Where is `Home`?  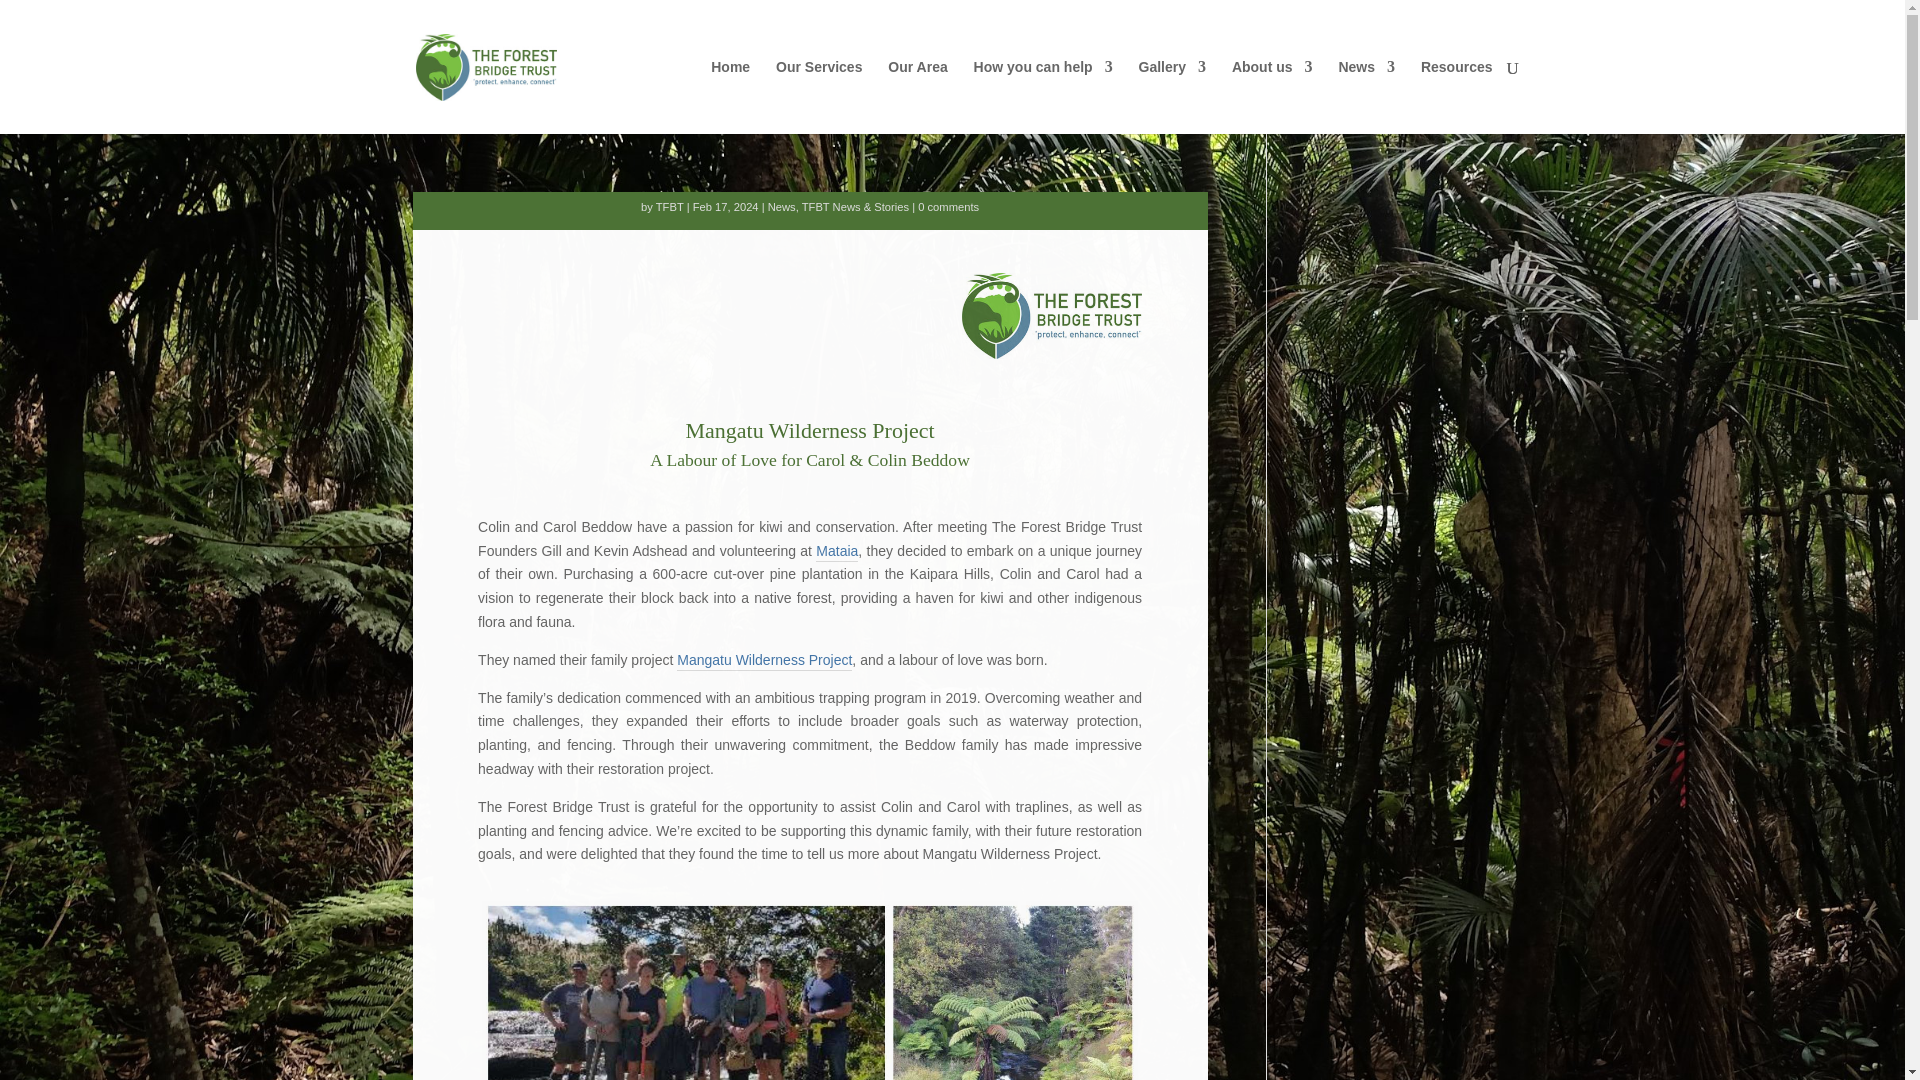
Home is located at coordinates (730, 96).